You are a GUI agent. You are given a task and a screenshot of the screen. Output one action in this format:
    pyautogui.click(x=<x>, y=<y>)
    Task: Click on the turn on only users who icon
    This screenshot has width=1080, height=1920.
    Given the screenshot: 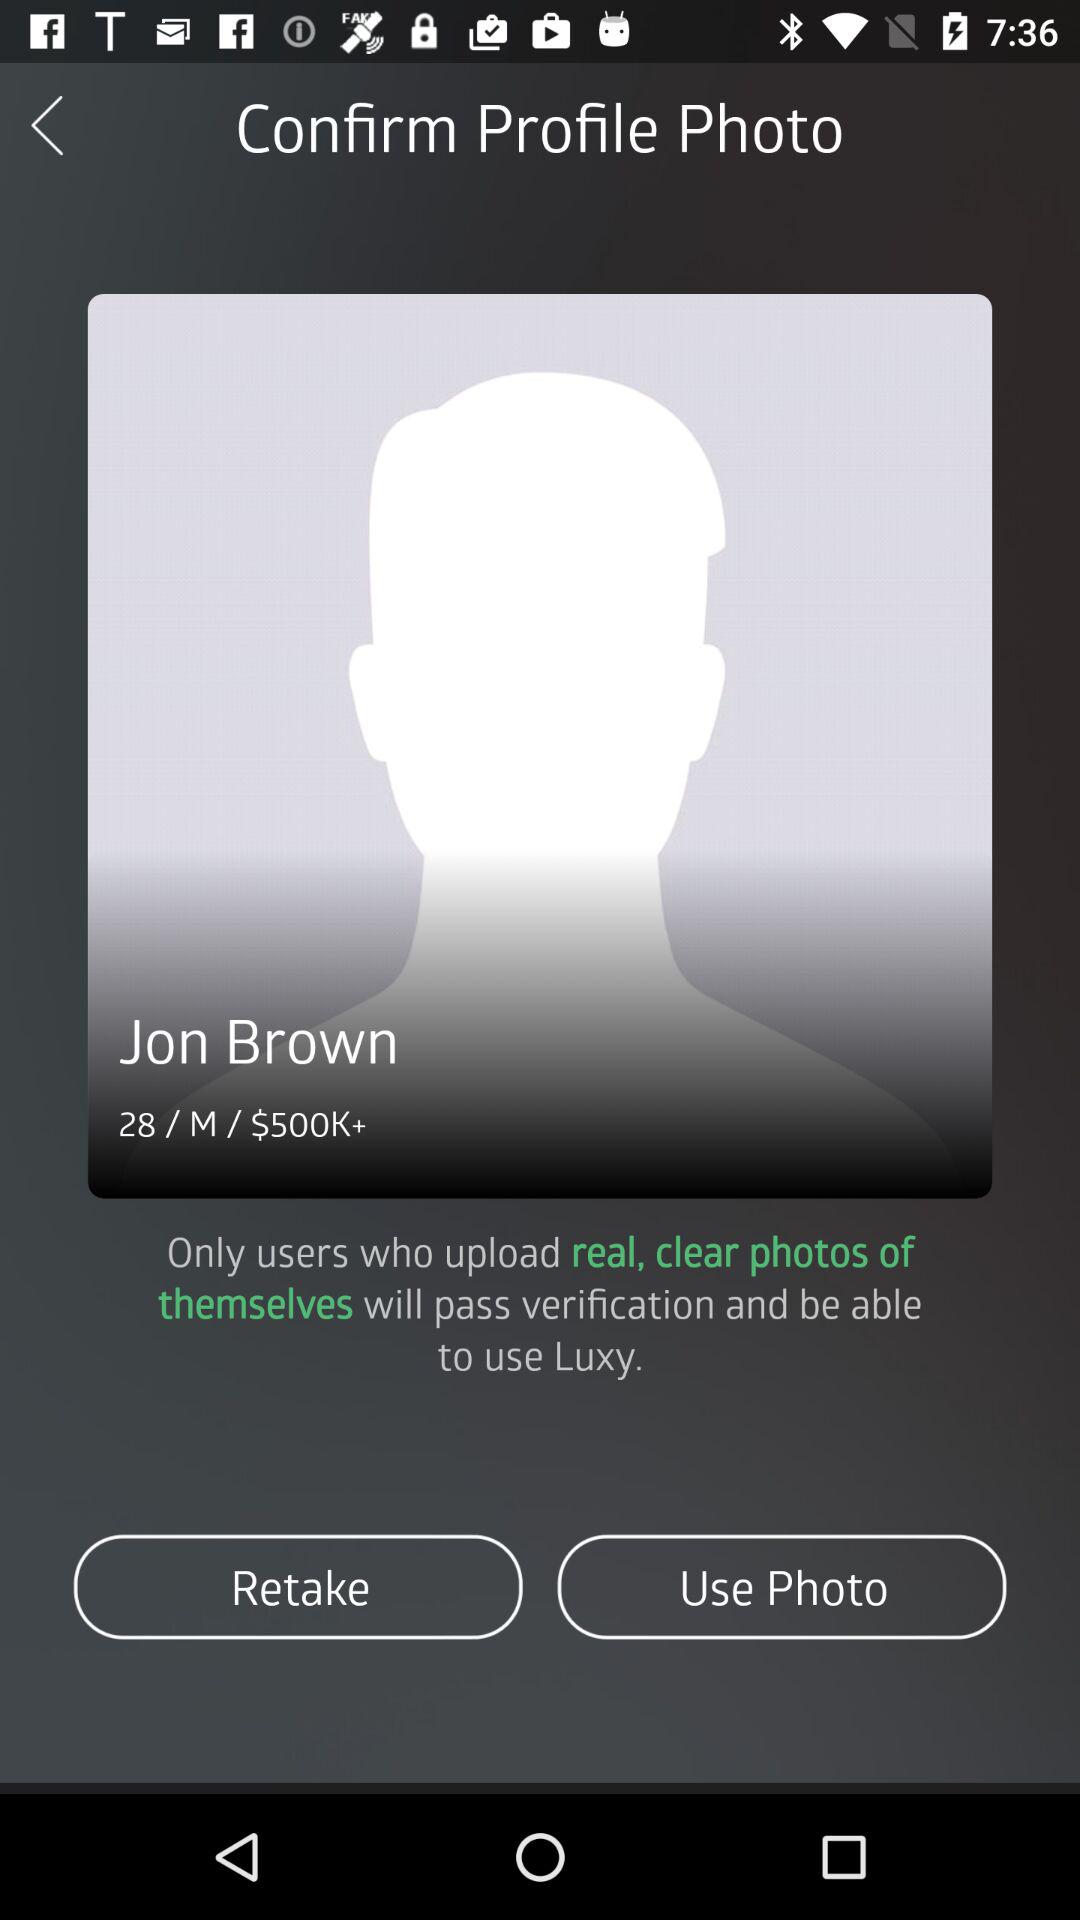 What is the action you would take?
    pyautogui.click(x=540, y=1302)
    